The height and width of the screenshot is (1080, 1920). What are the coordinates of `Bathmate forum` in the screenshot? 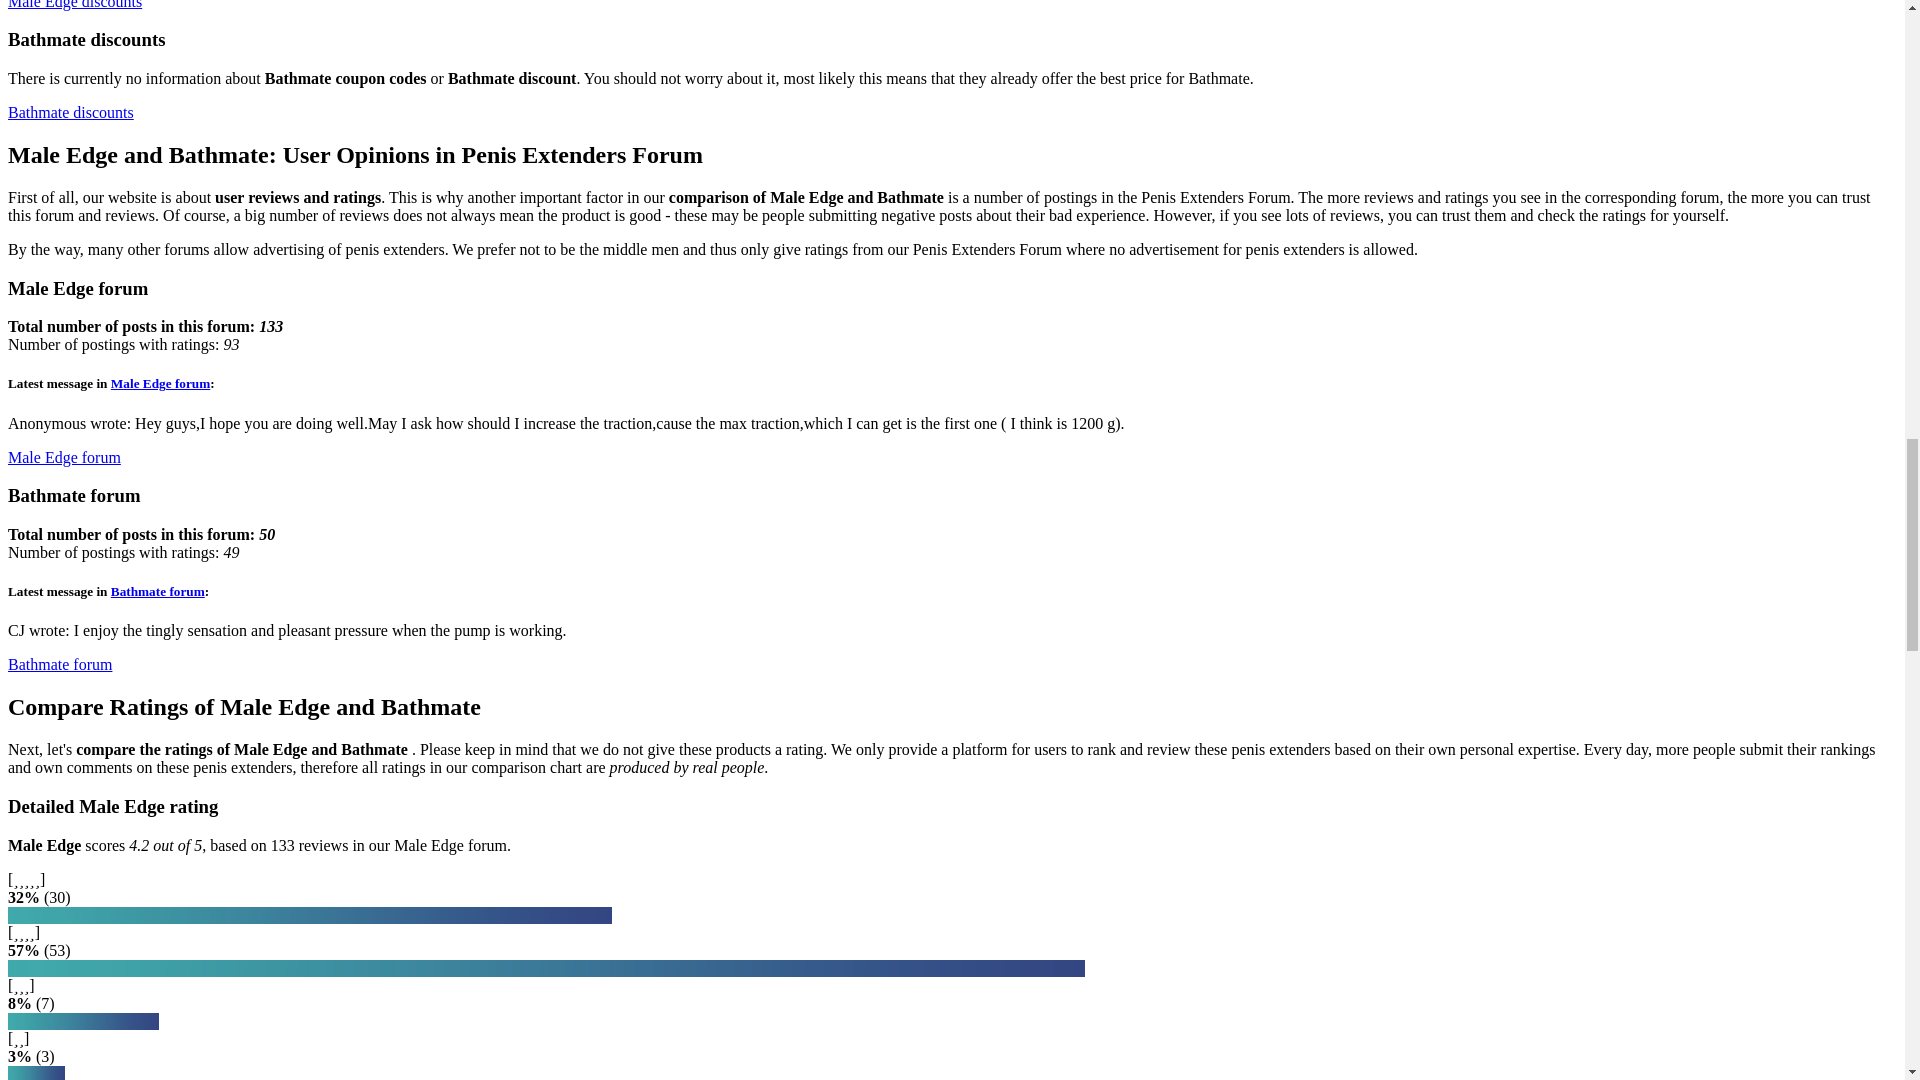 It's located at (158, 592).